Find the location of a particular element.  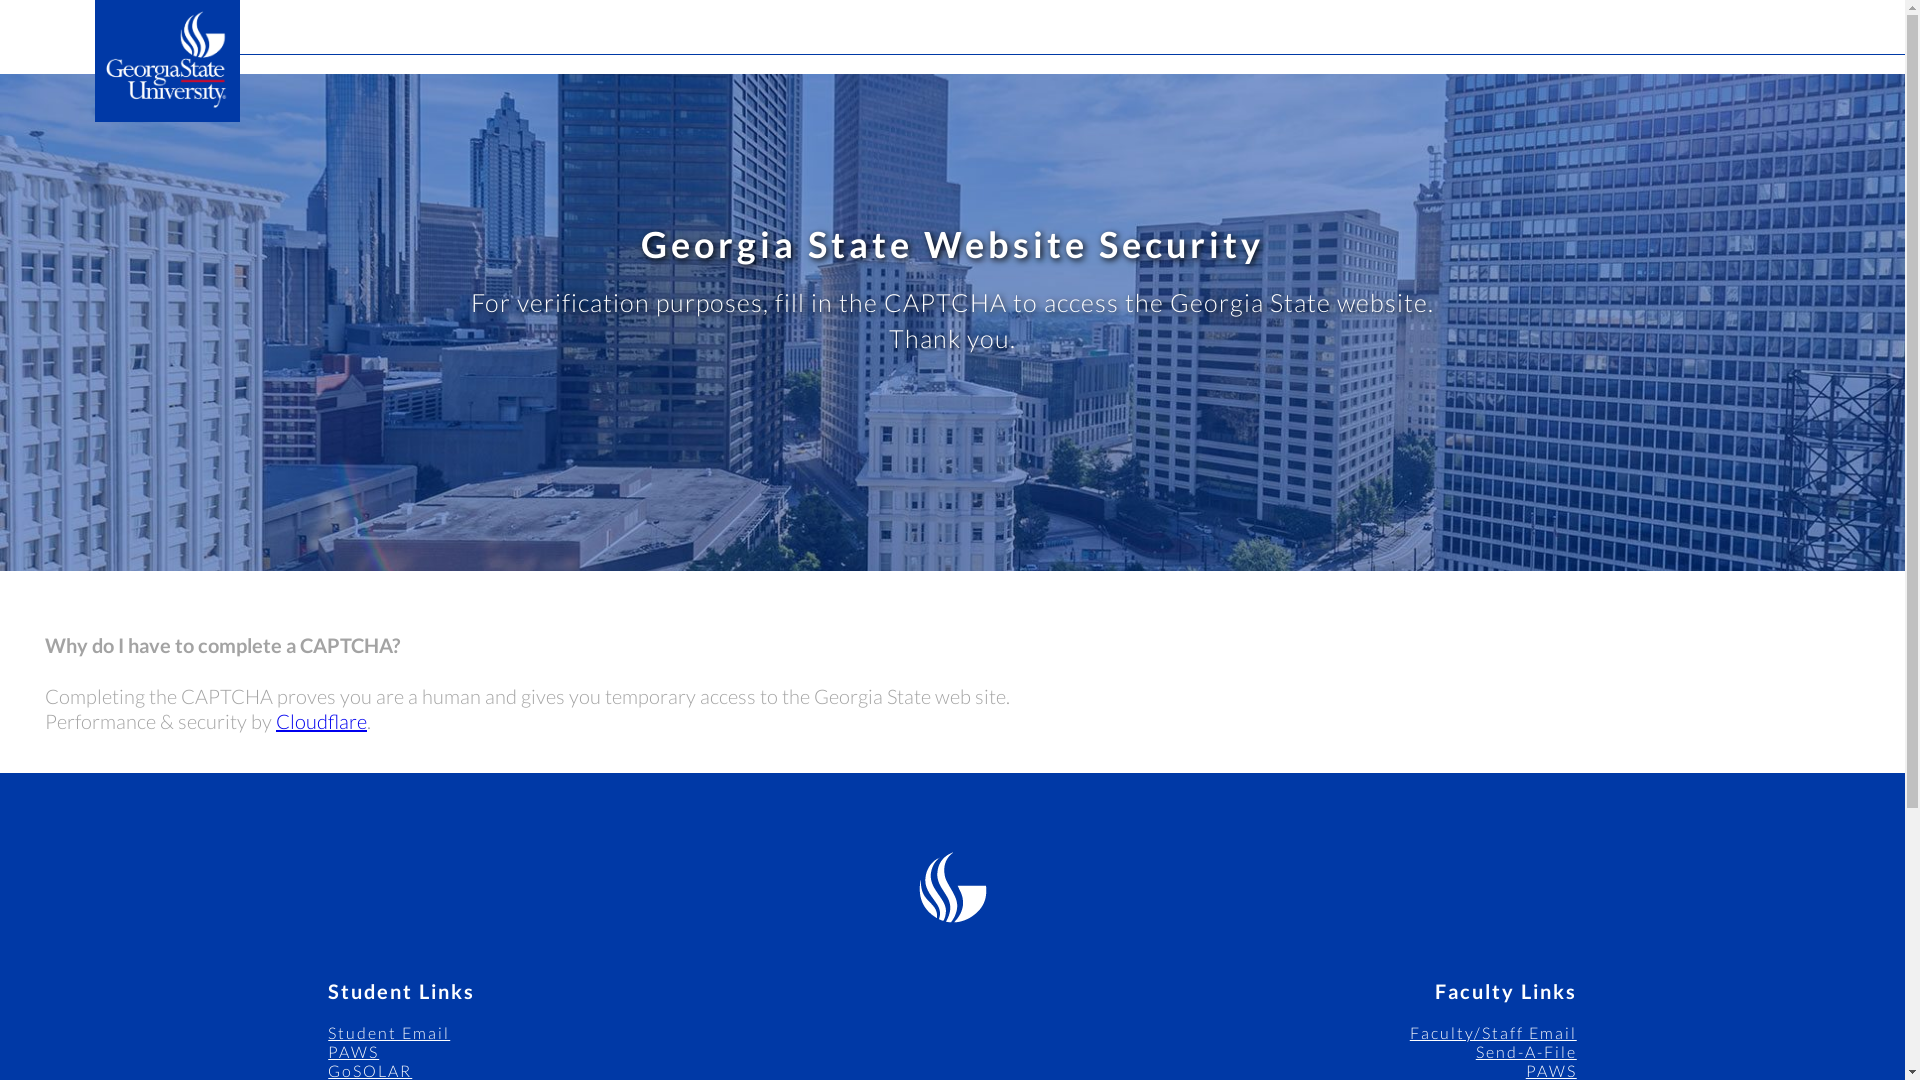

Send-A-File is located at coordinates (1526, 1051).